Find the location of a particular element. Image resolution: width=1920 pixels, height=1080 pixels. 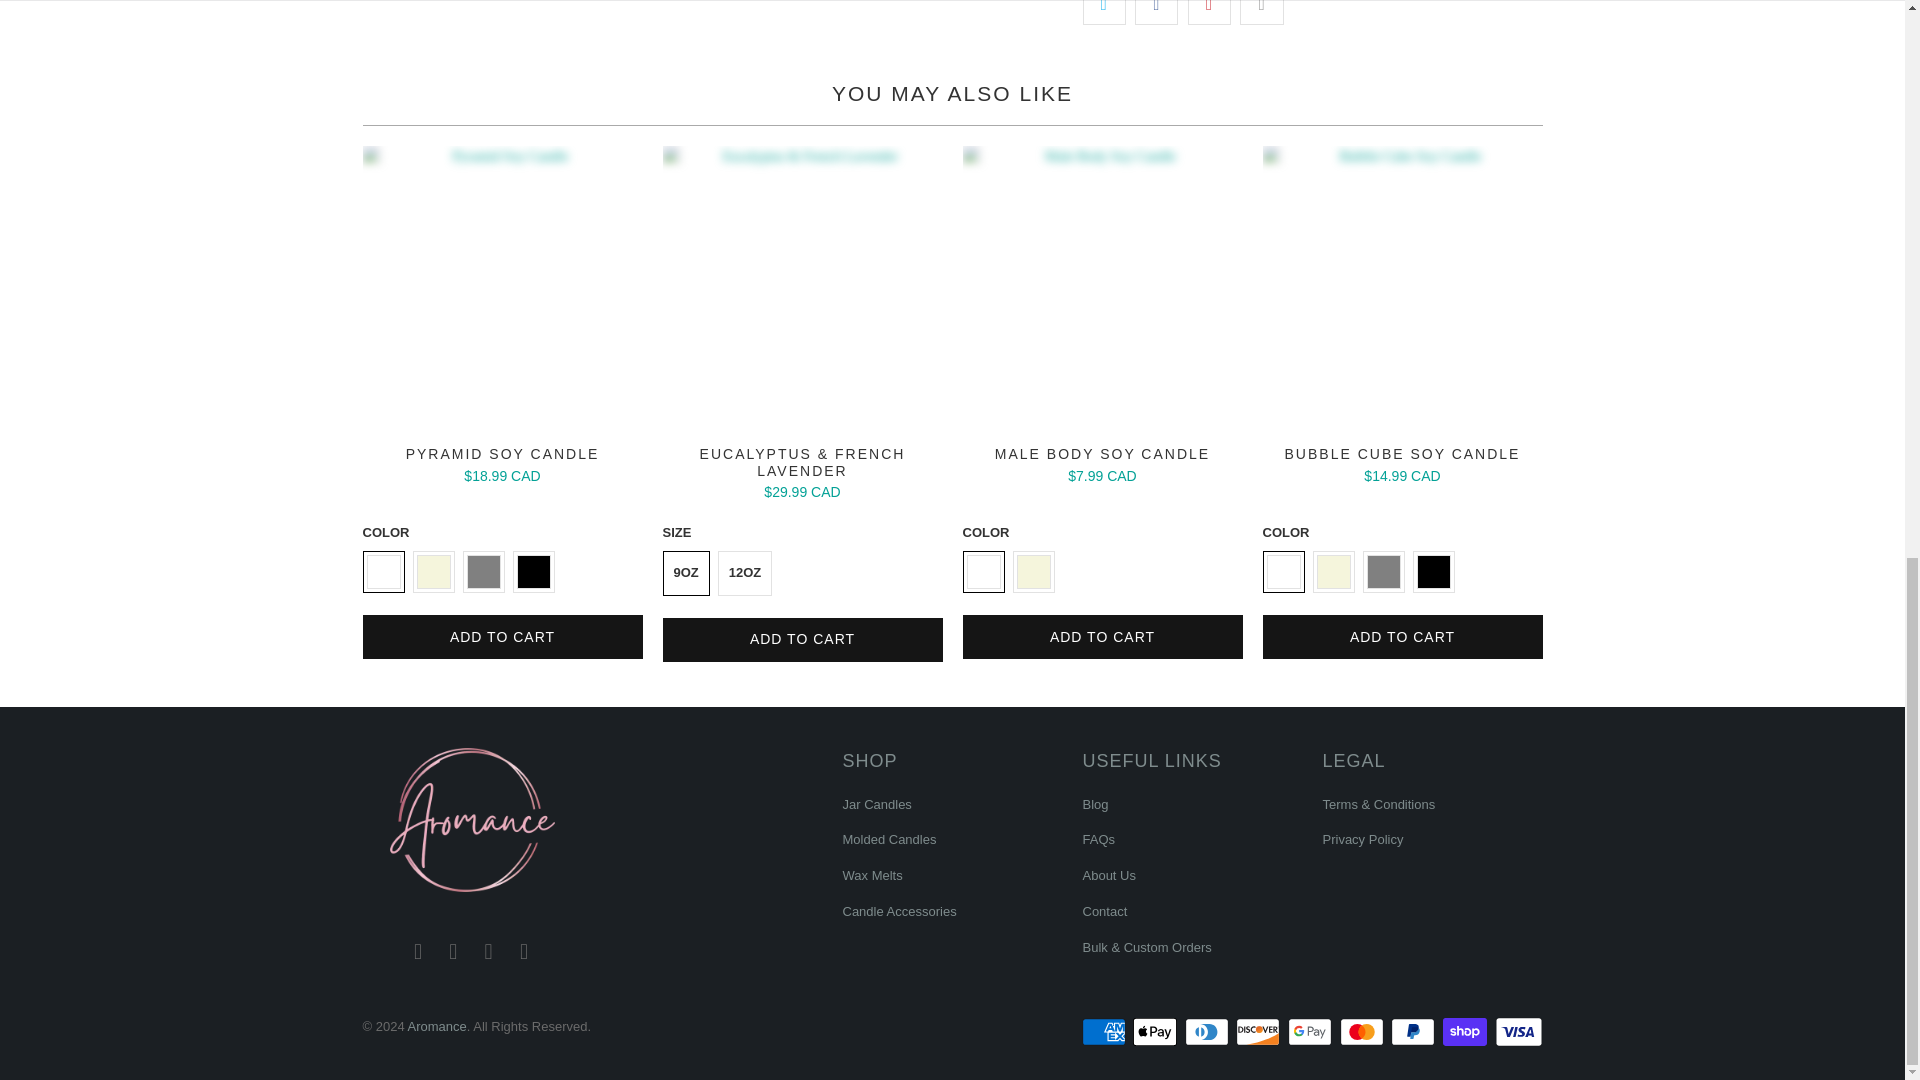

Email this to a friend is located at coordinates (1261, 12).